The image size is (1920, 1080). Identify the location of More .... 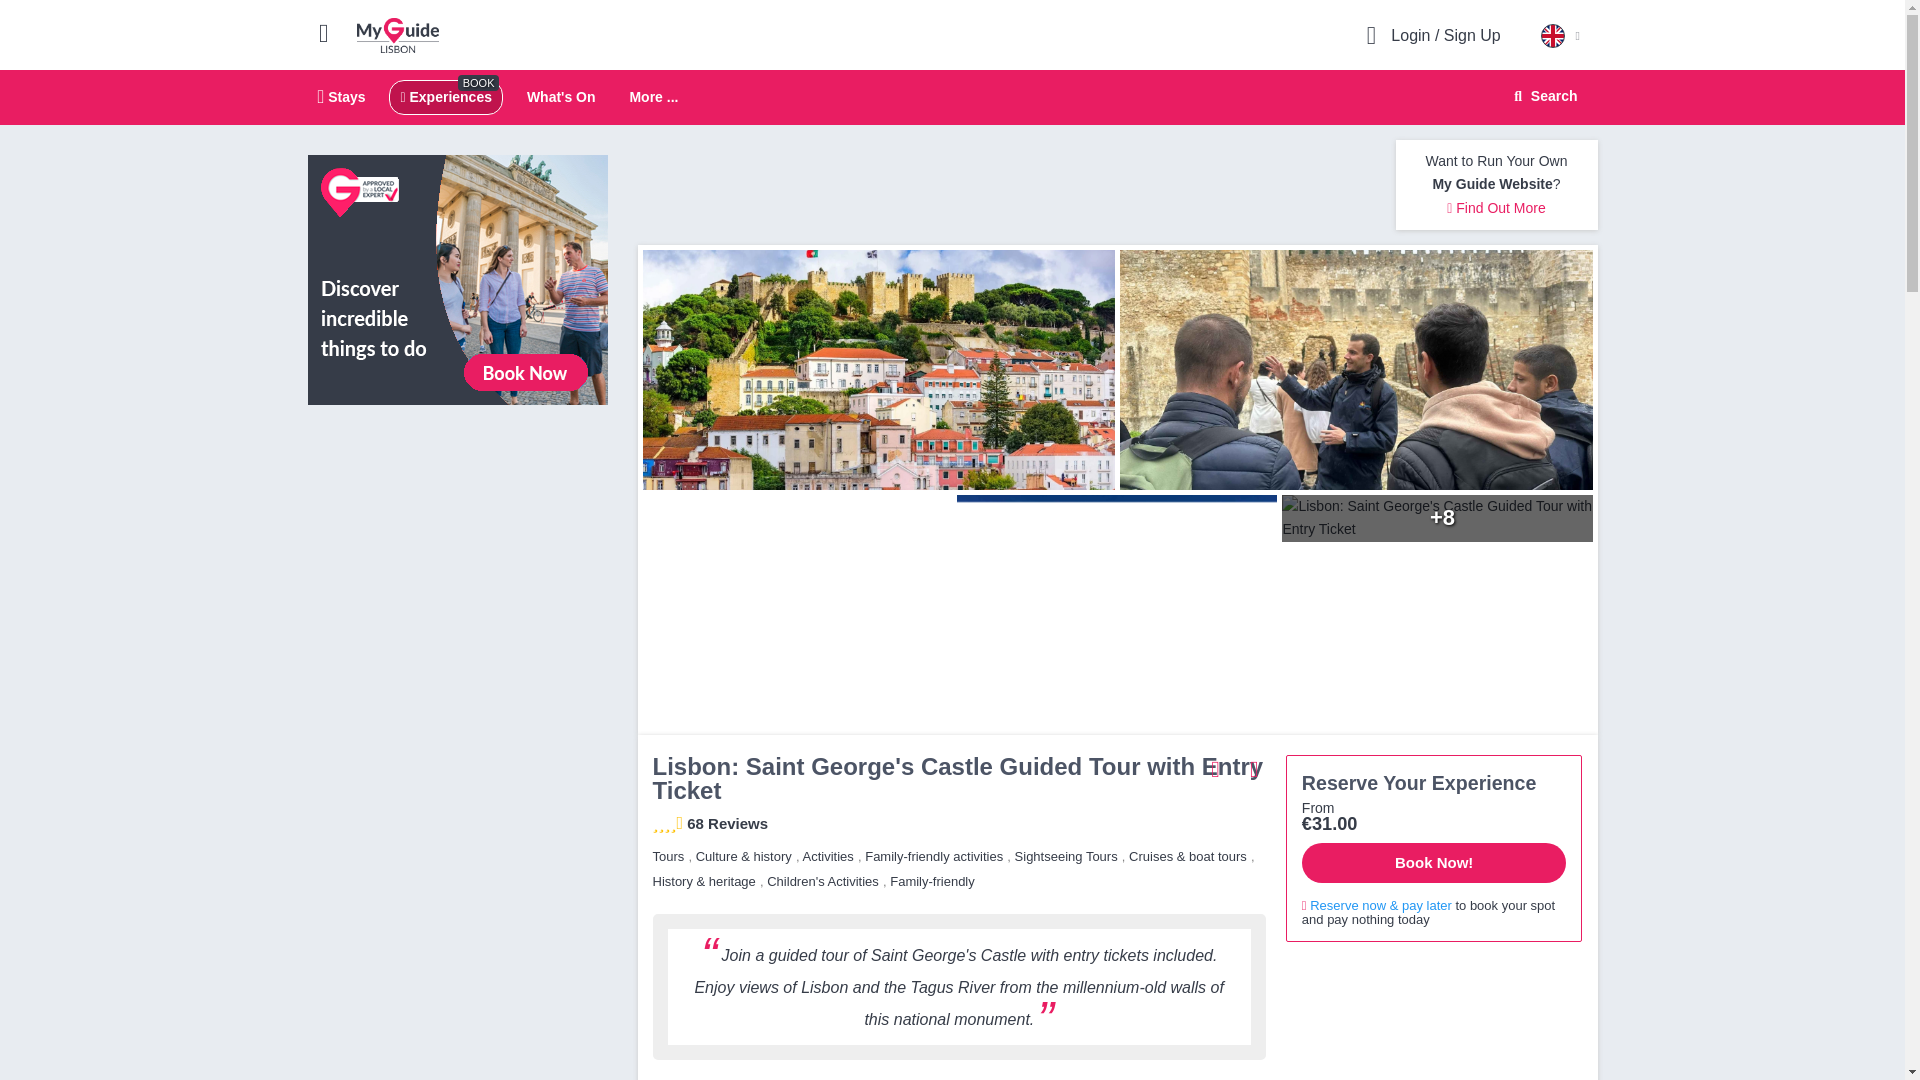
(653, 98).